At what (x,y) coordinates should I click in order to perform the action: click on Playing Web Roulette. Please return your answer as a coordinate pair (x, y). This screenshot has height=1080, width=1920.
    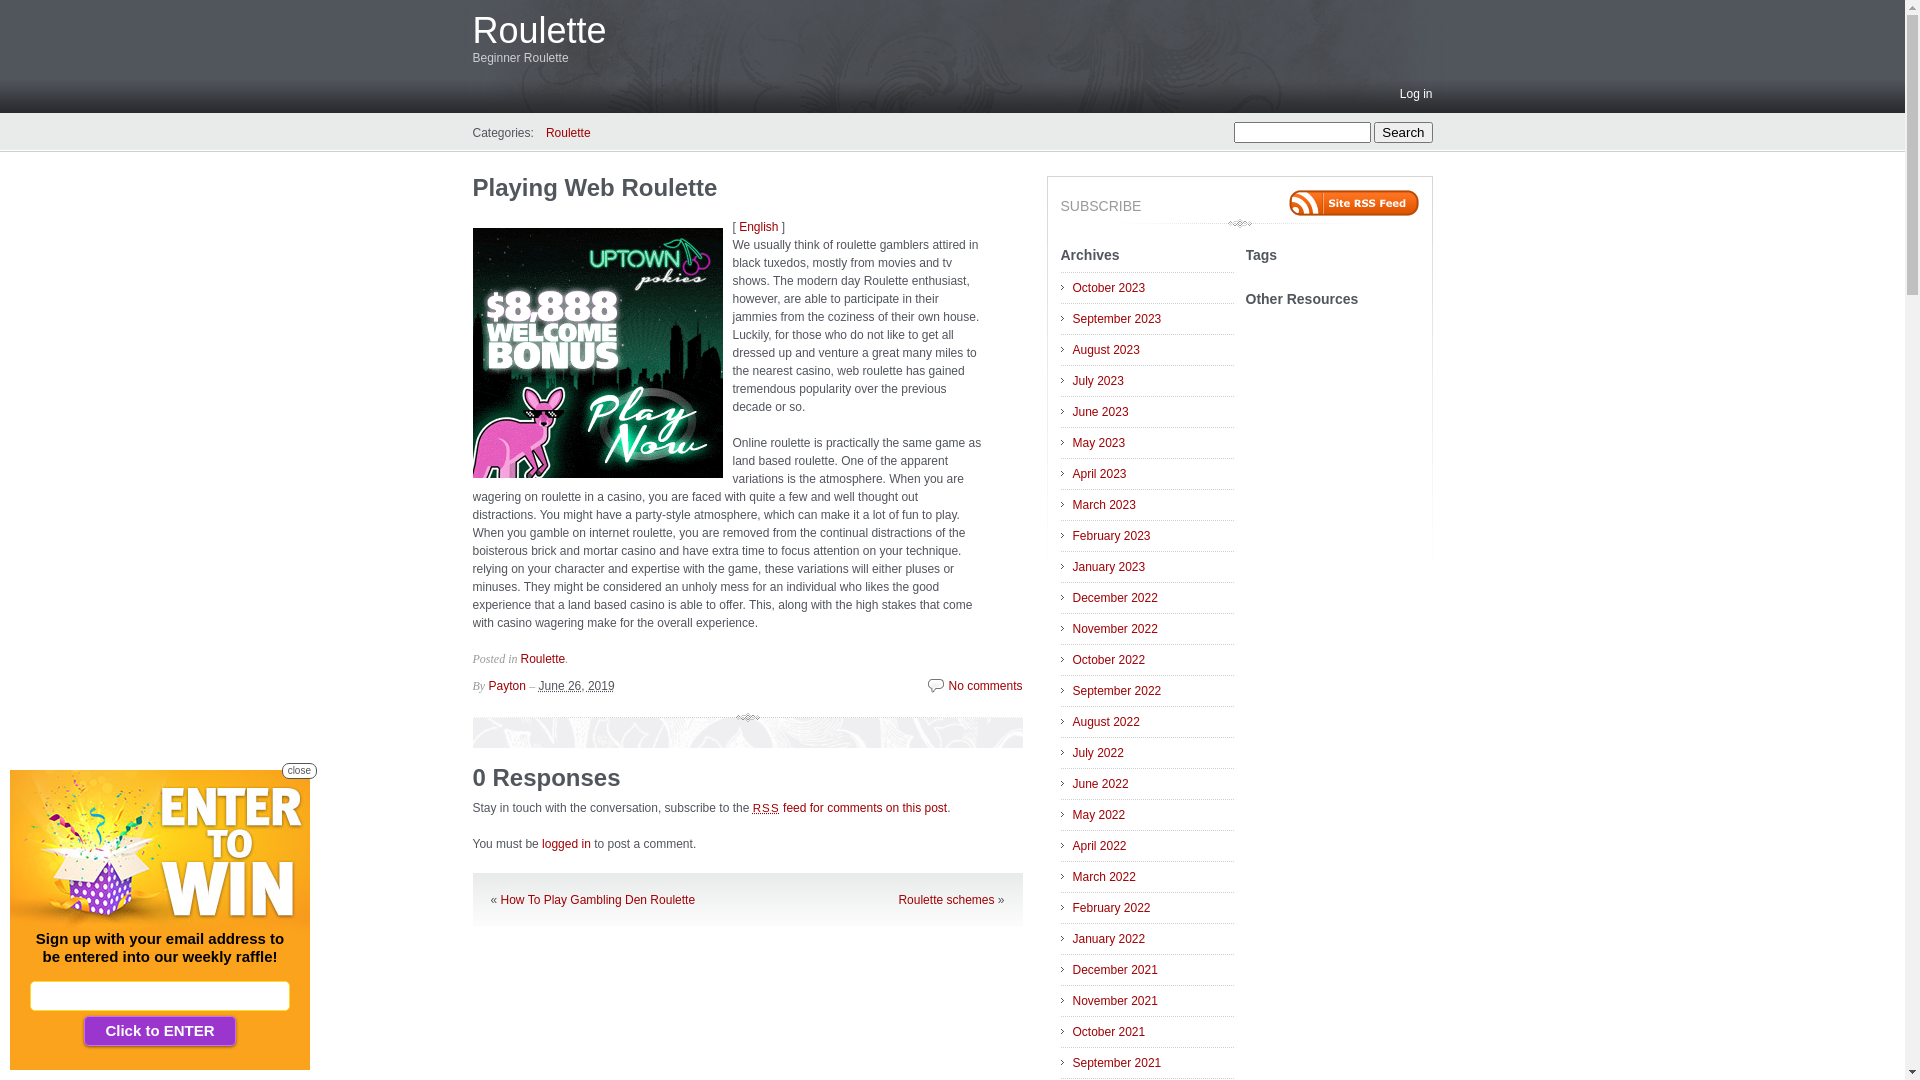
    Looking at the image, I should click on (594, 188).